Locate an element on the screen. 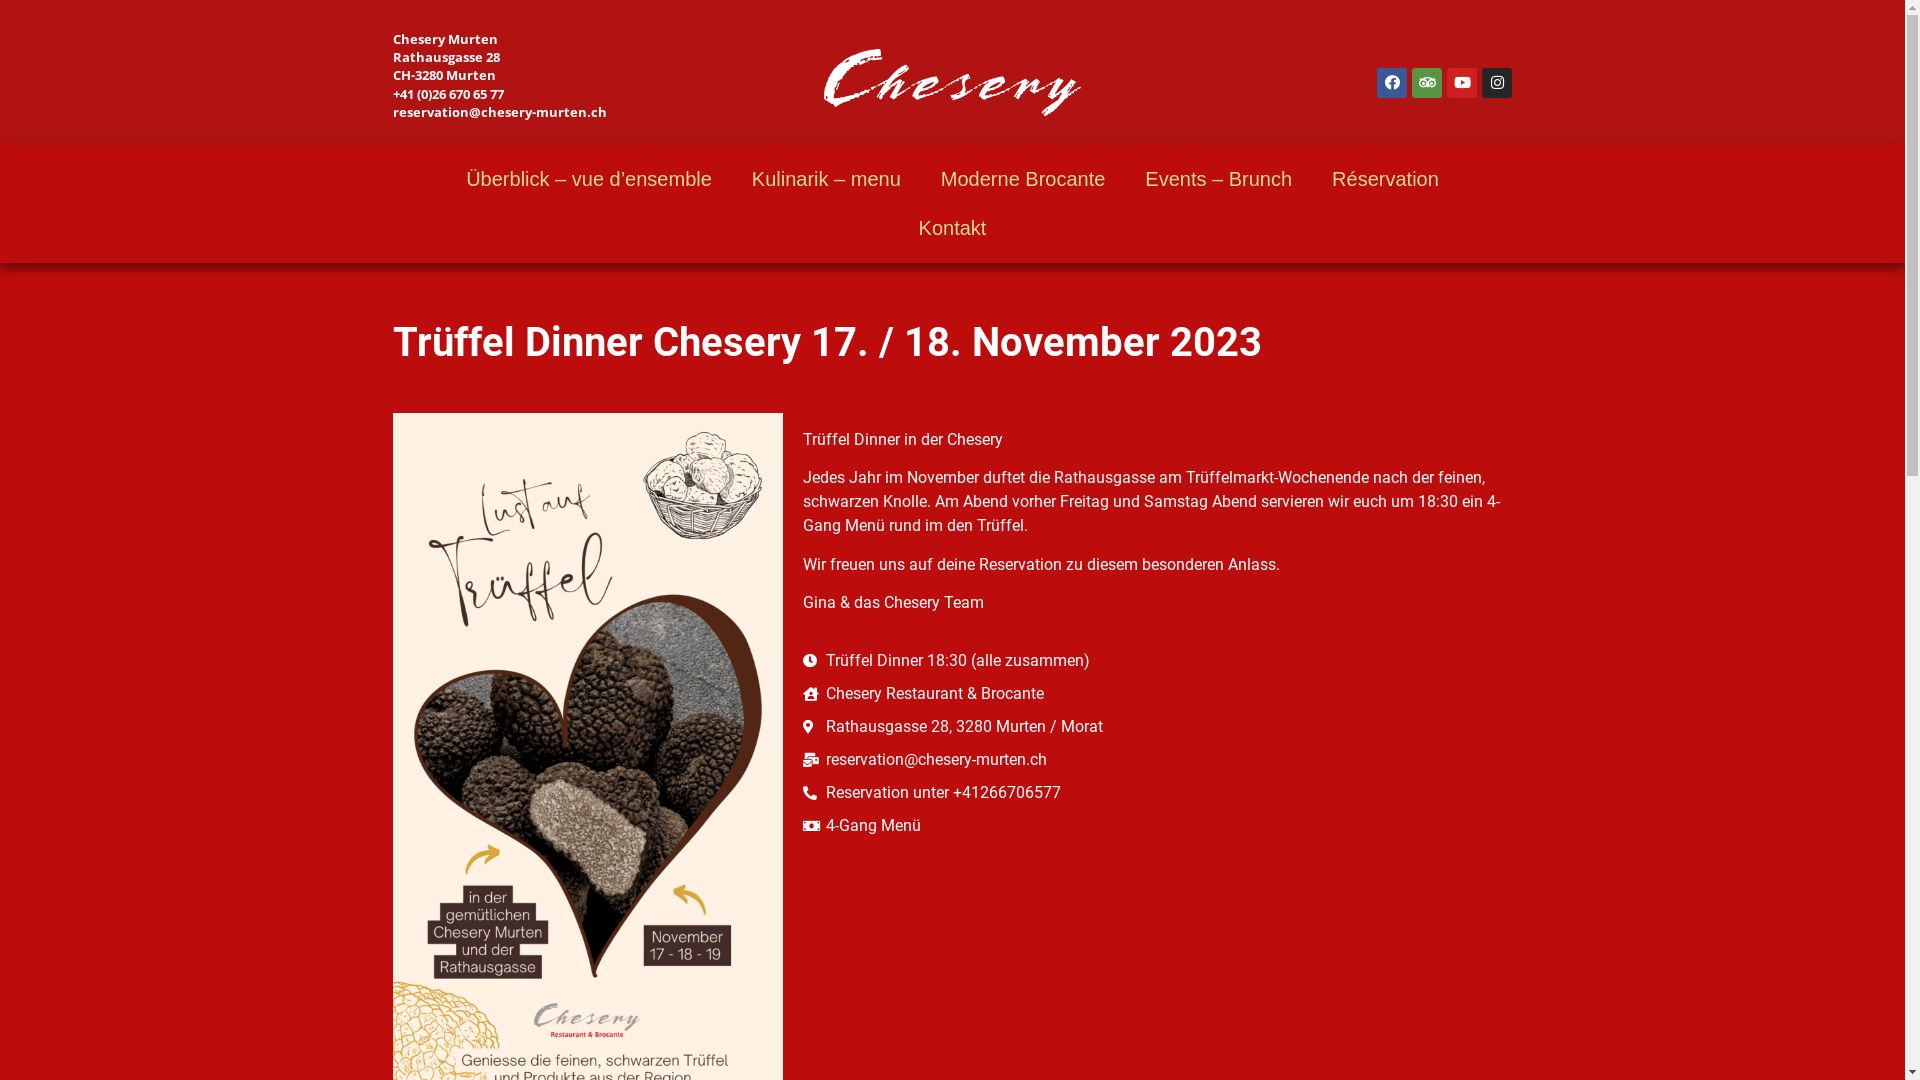  Reservation unter +41266706577 is located at coordinates (1158, 793).